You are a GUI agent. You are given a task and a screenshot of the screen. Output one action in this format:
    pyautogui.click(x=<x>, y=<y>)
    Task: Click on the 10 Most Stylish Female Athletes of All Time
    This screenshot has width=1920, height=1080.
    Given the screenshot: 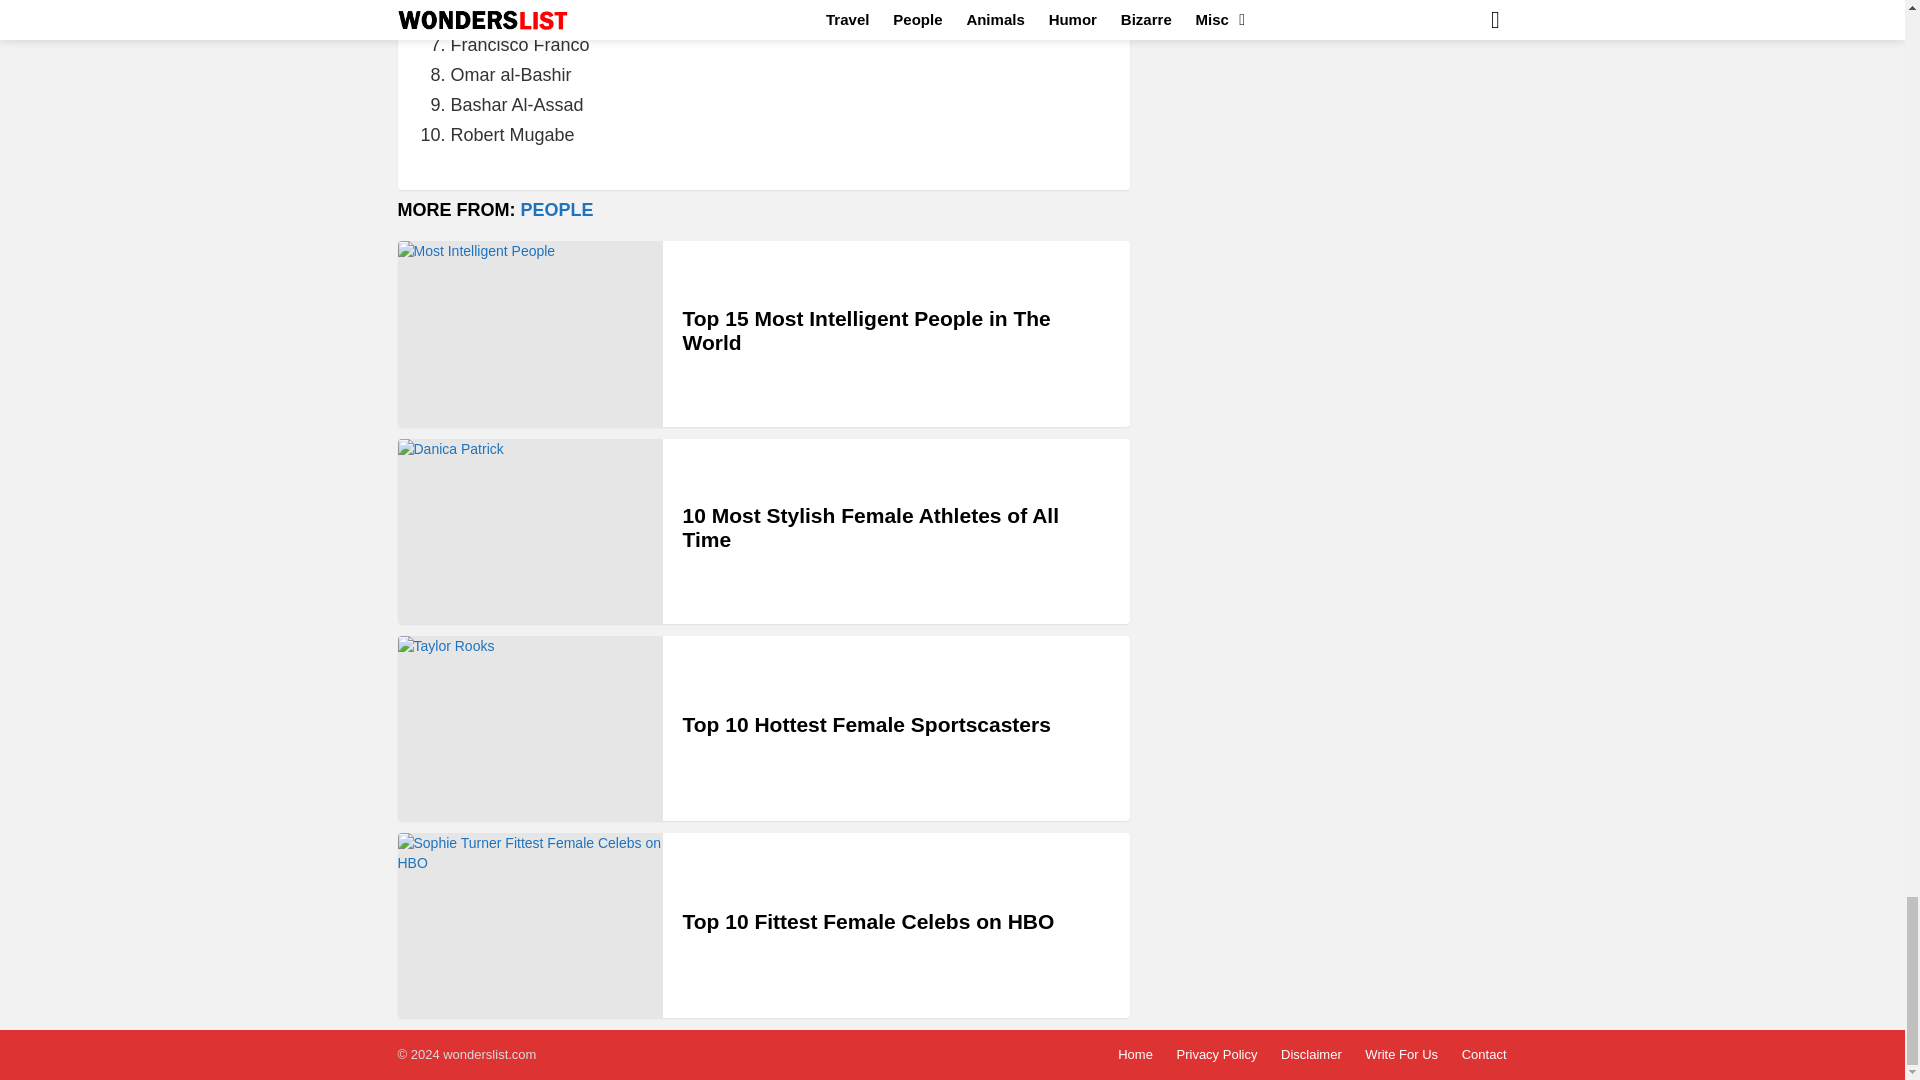 What is the action you would take?
    pyautogui.click(x=530, y=531)
    